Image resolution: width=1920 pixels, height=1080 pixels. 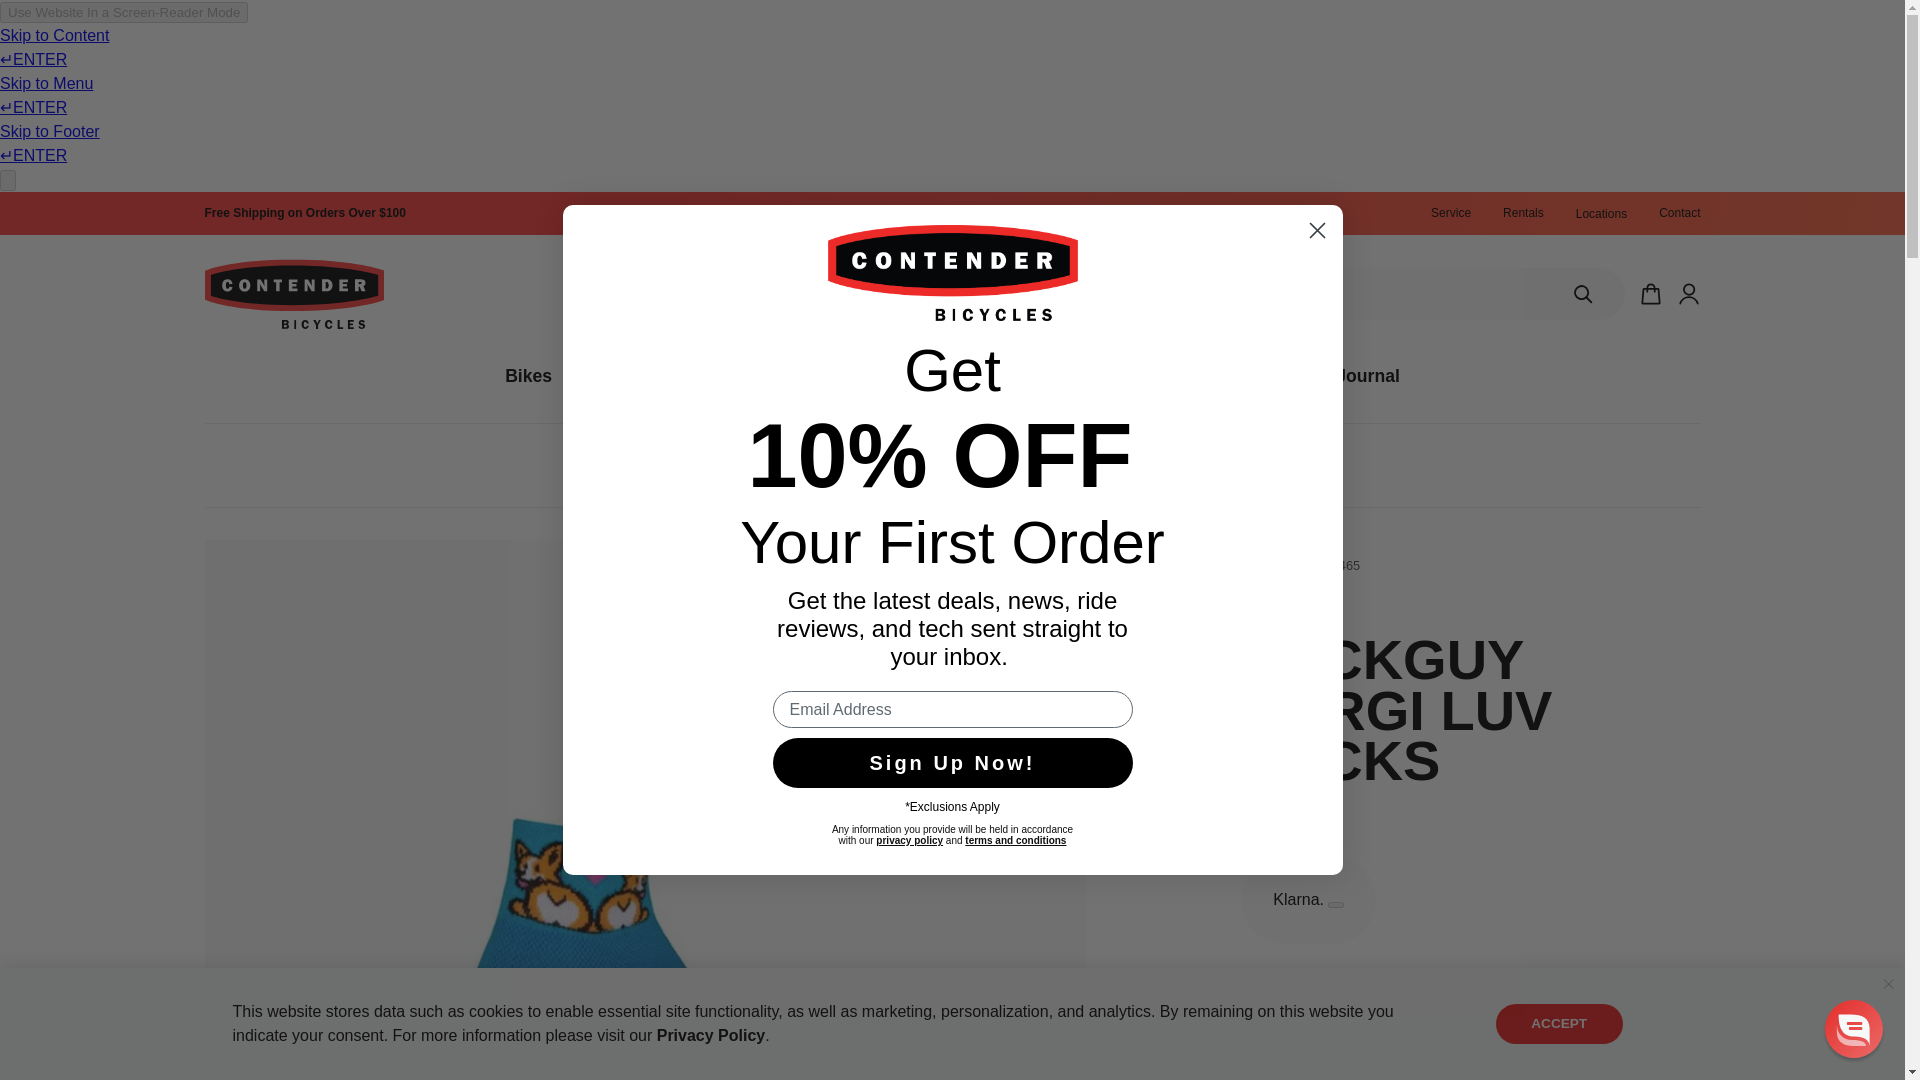 I want to click on Close dialog 1, so click(x=1316, y=230).